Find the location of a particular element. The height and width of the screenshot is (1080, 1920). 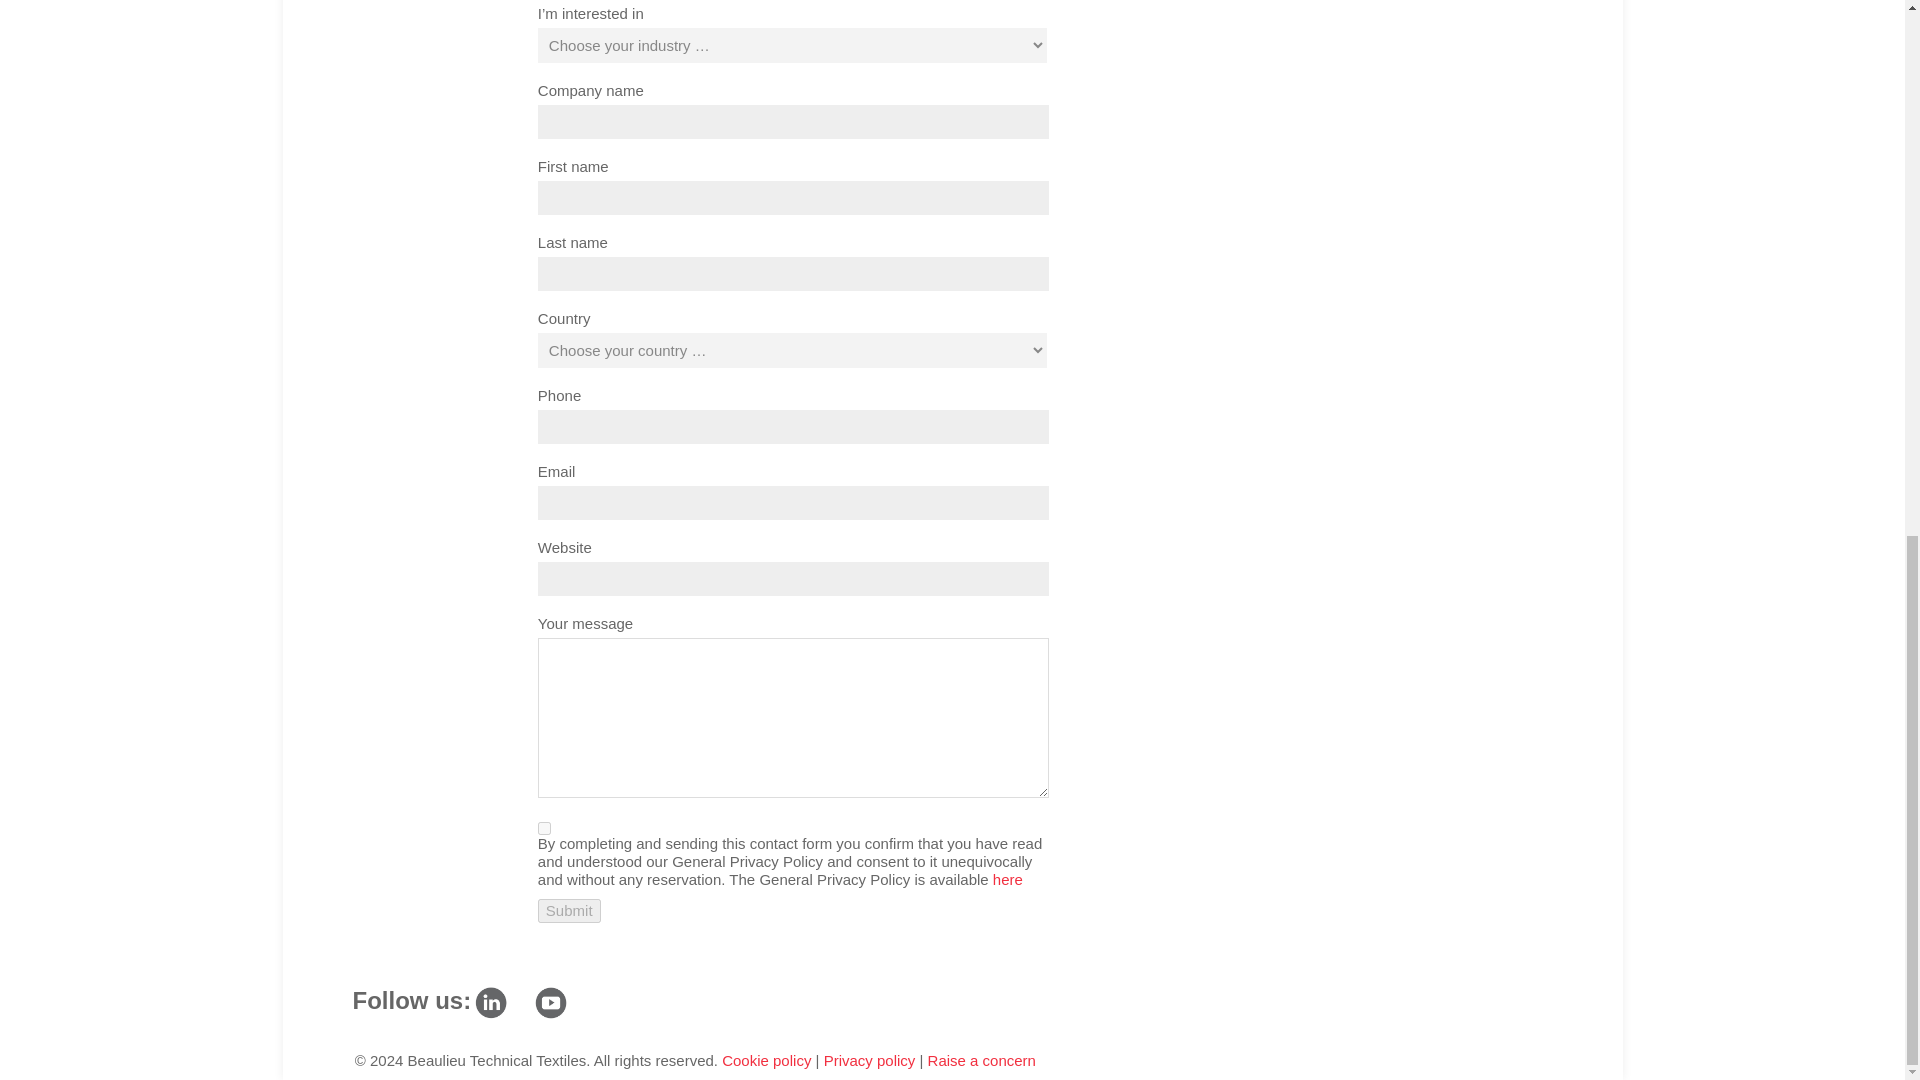

Privacy policy is located at coordinates (869, 1060).